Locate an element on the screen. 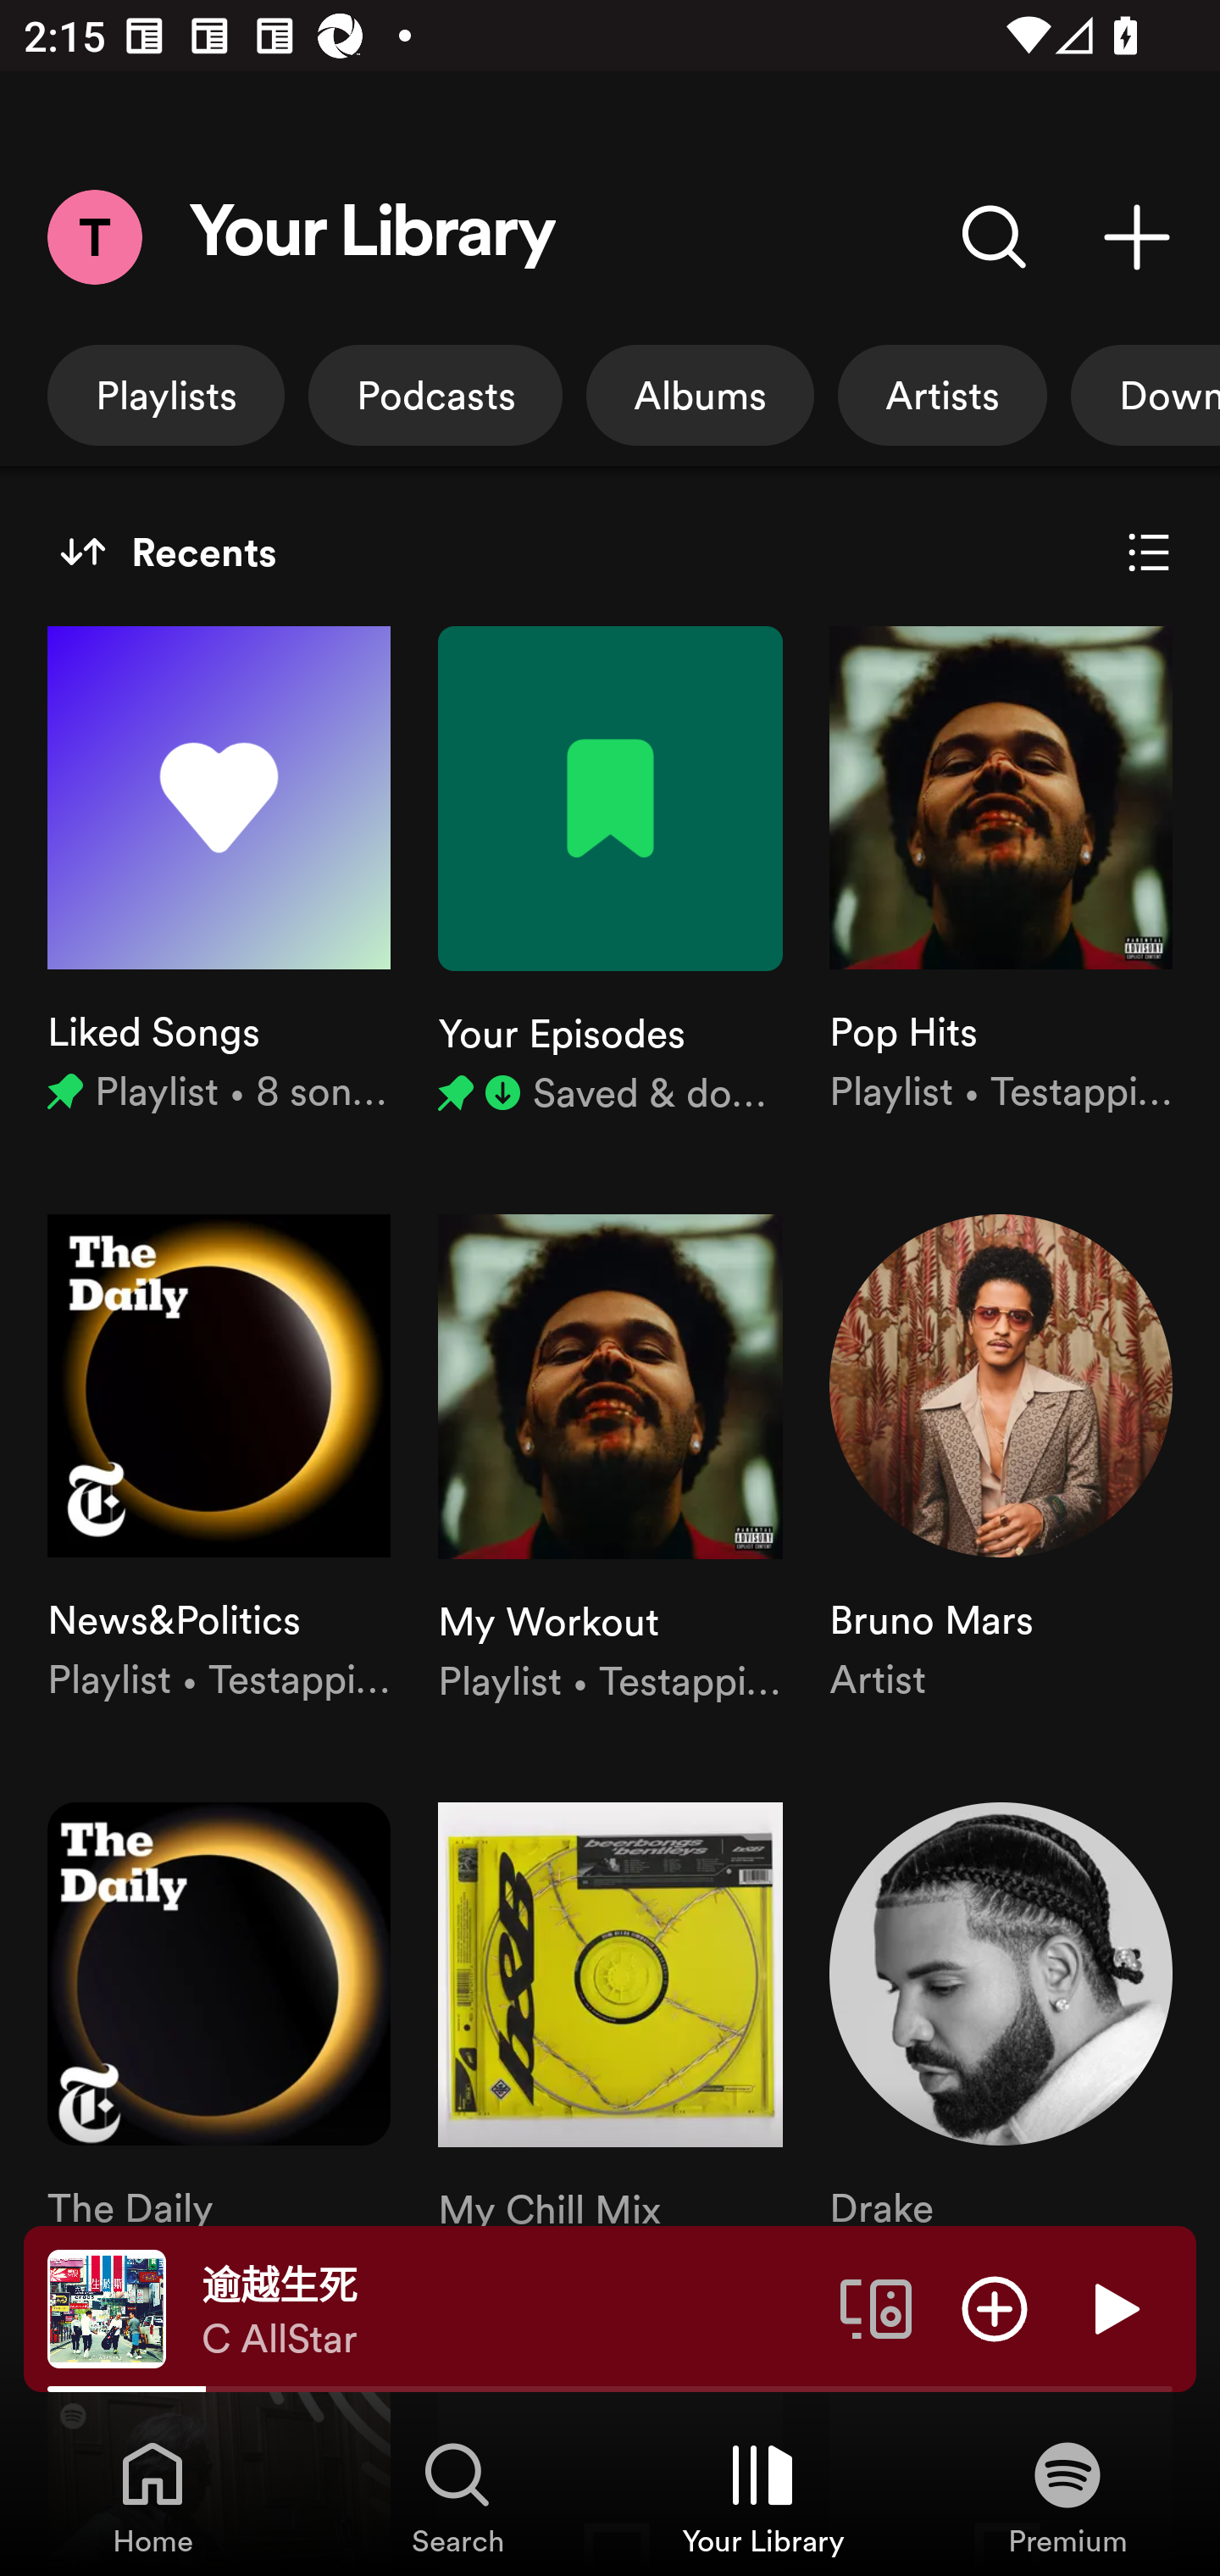  Home, Tab 1 of 4 Home Home is located at coordinates (152, 2496).